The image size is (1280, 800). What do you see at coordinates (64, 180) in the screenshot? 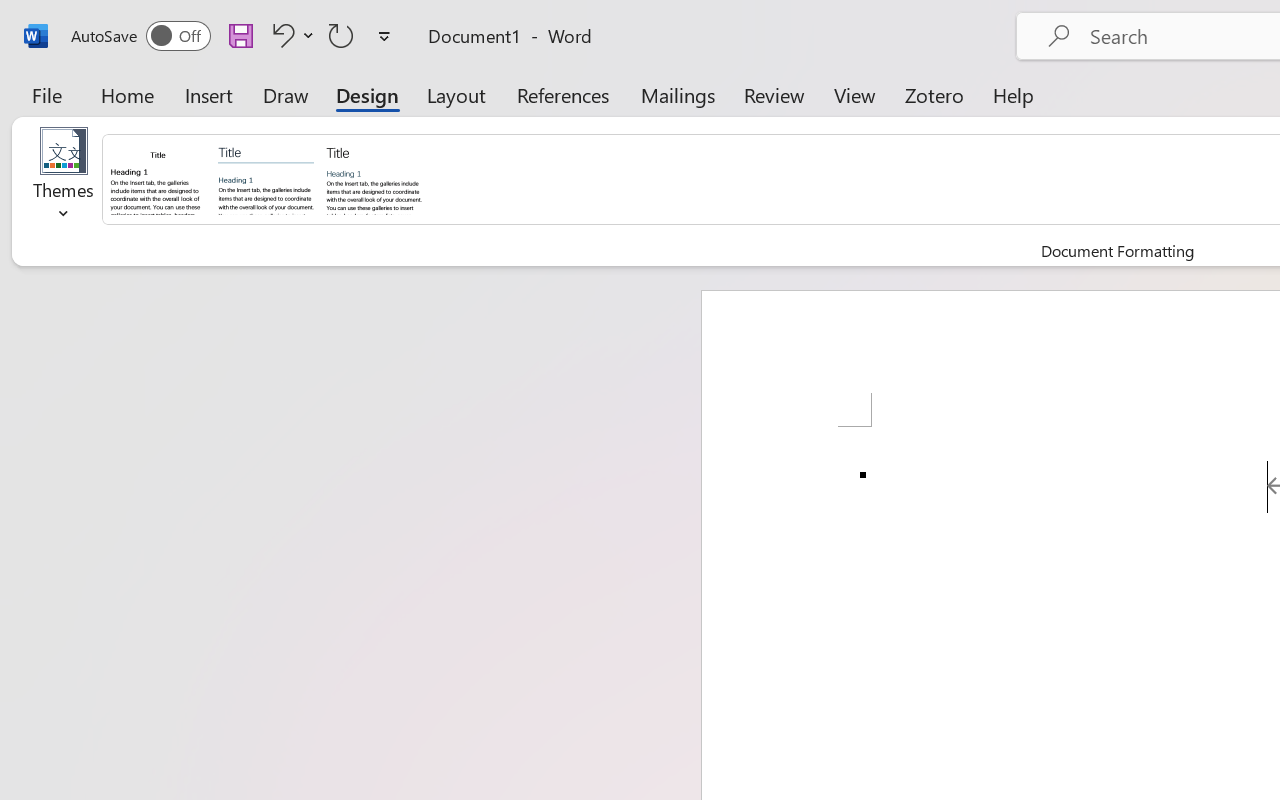
I see `Themes` at bounding box center [64, 180].